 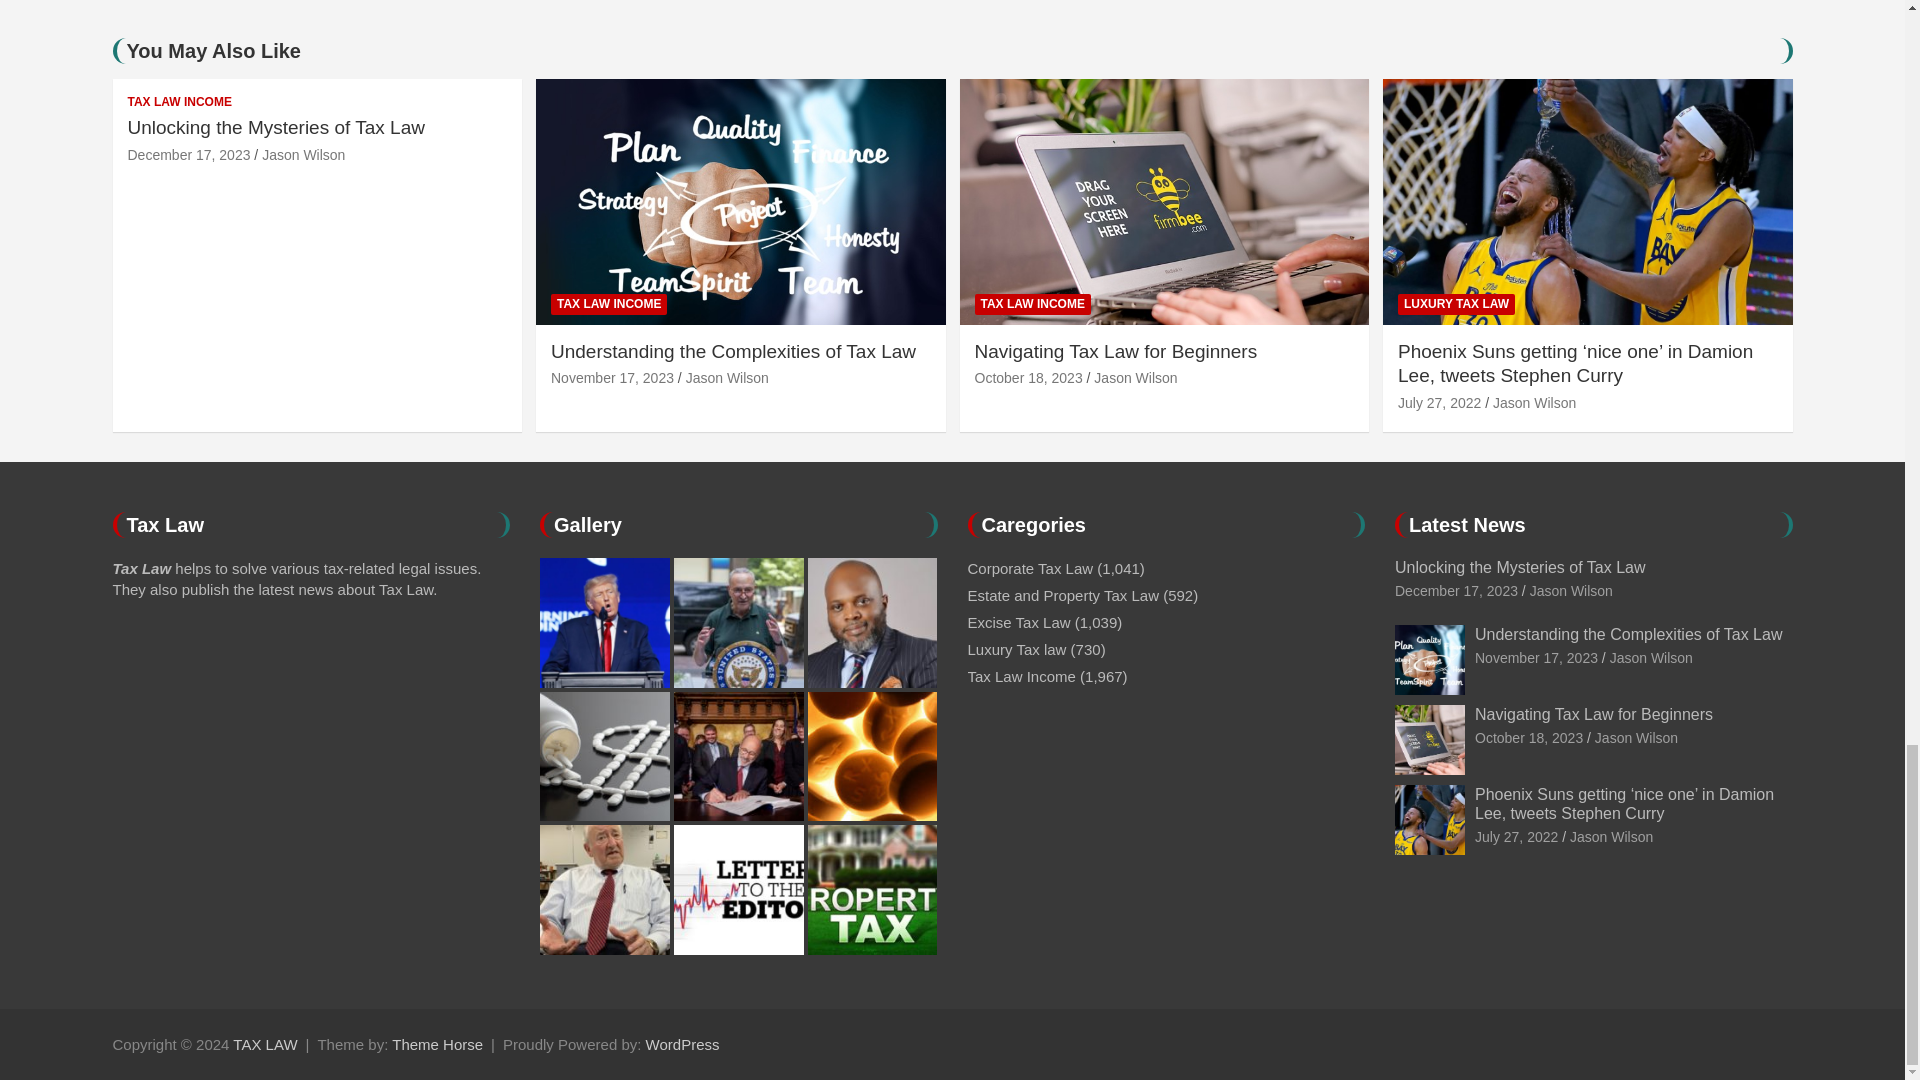 I want to click on Understanding the Complexities of Tax Law, so click(x=612, y=378).